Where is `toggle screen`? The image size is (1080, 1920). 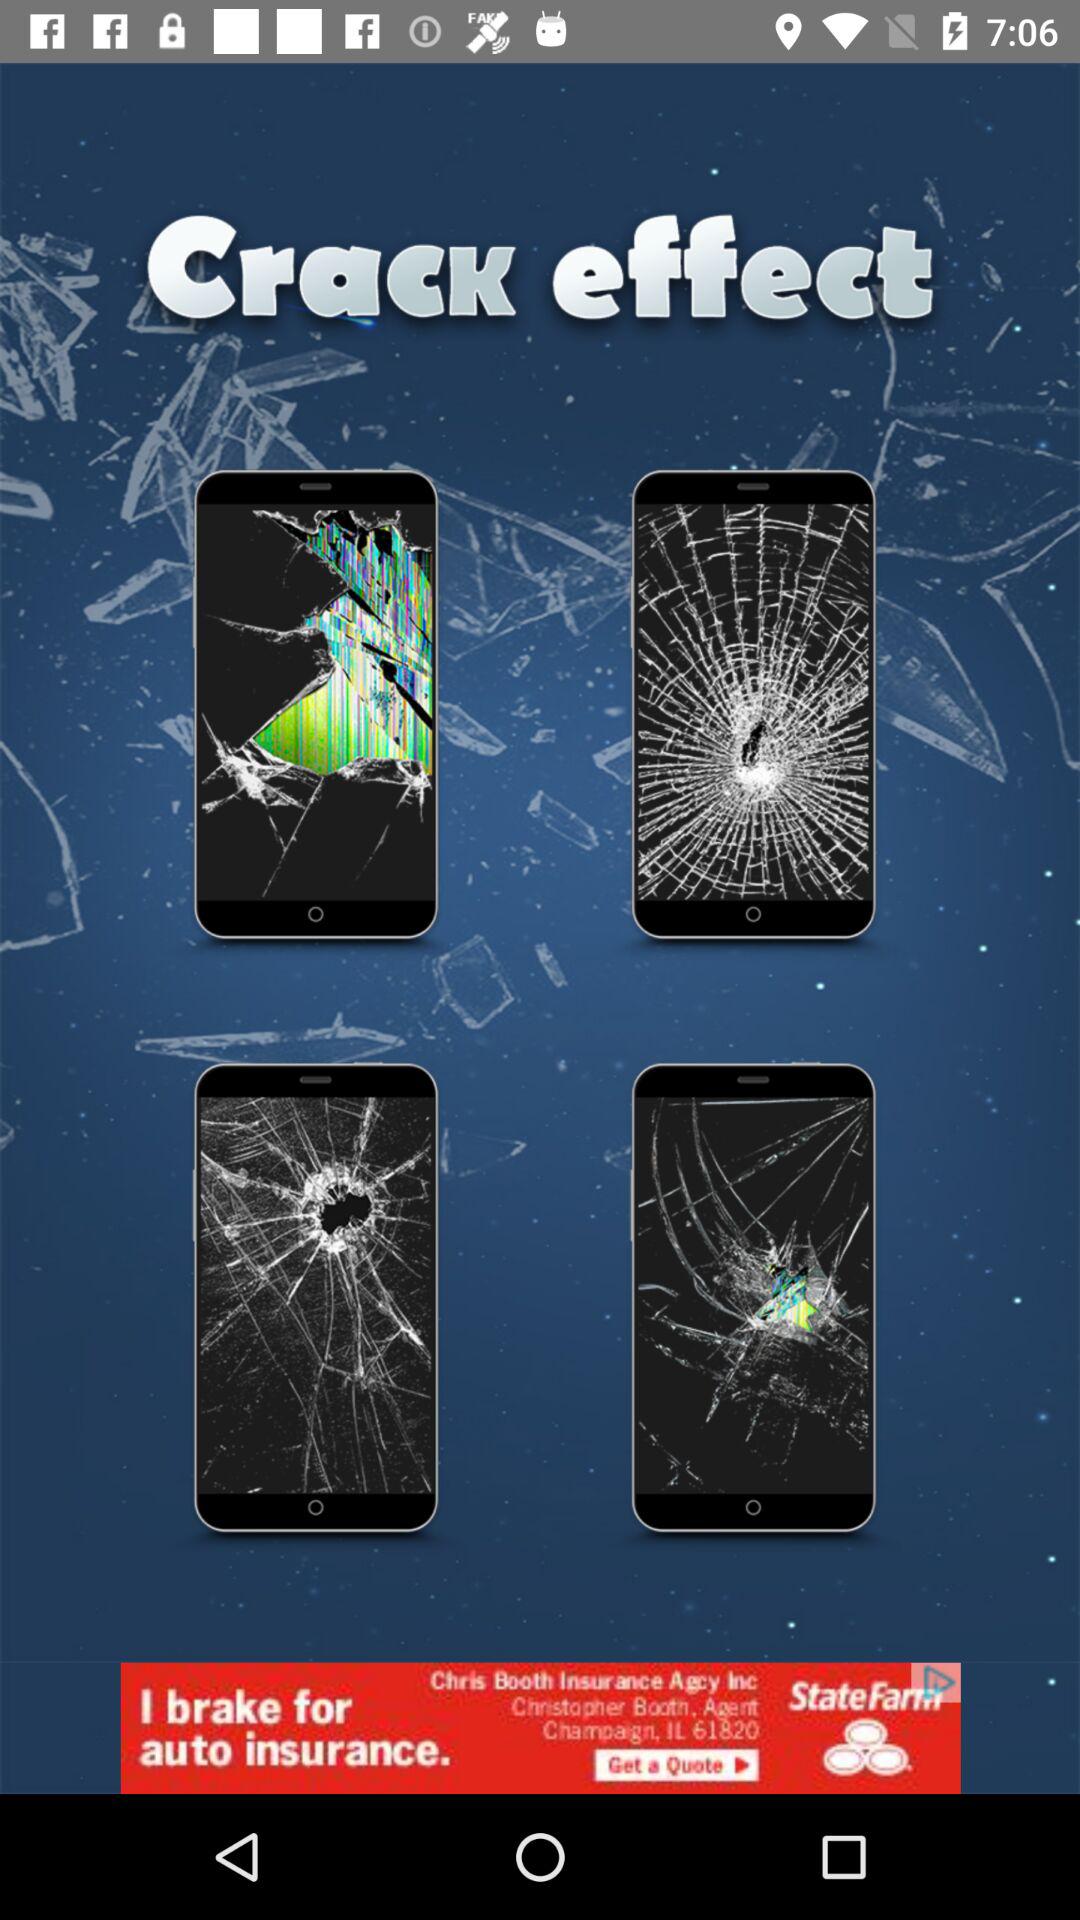 toggle screen is located at coordinates (755, 1308).